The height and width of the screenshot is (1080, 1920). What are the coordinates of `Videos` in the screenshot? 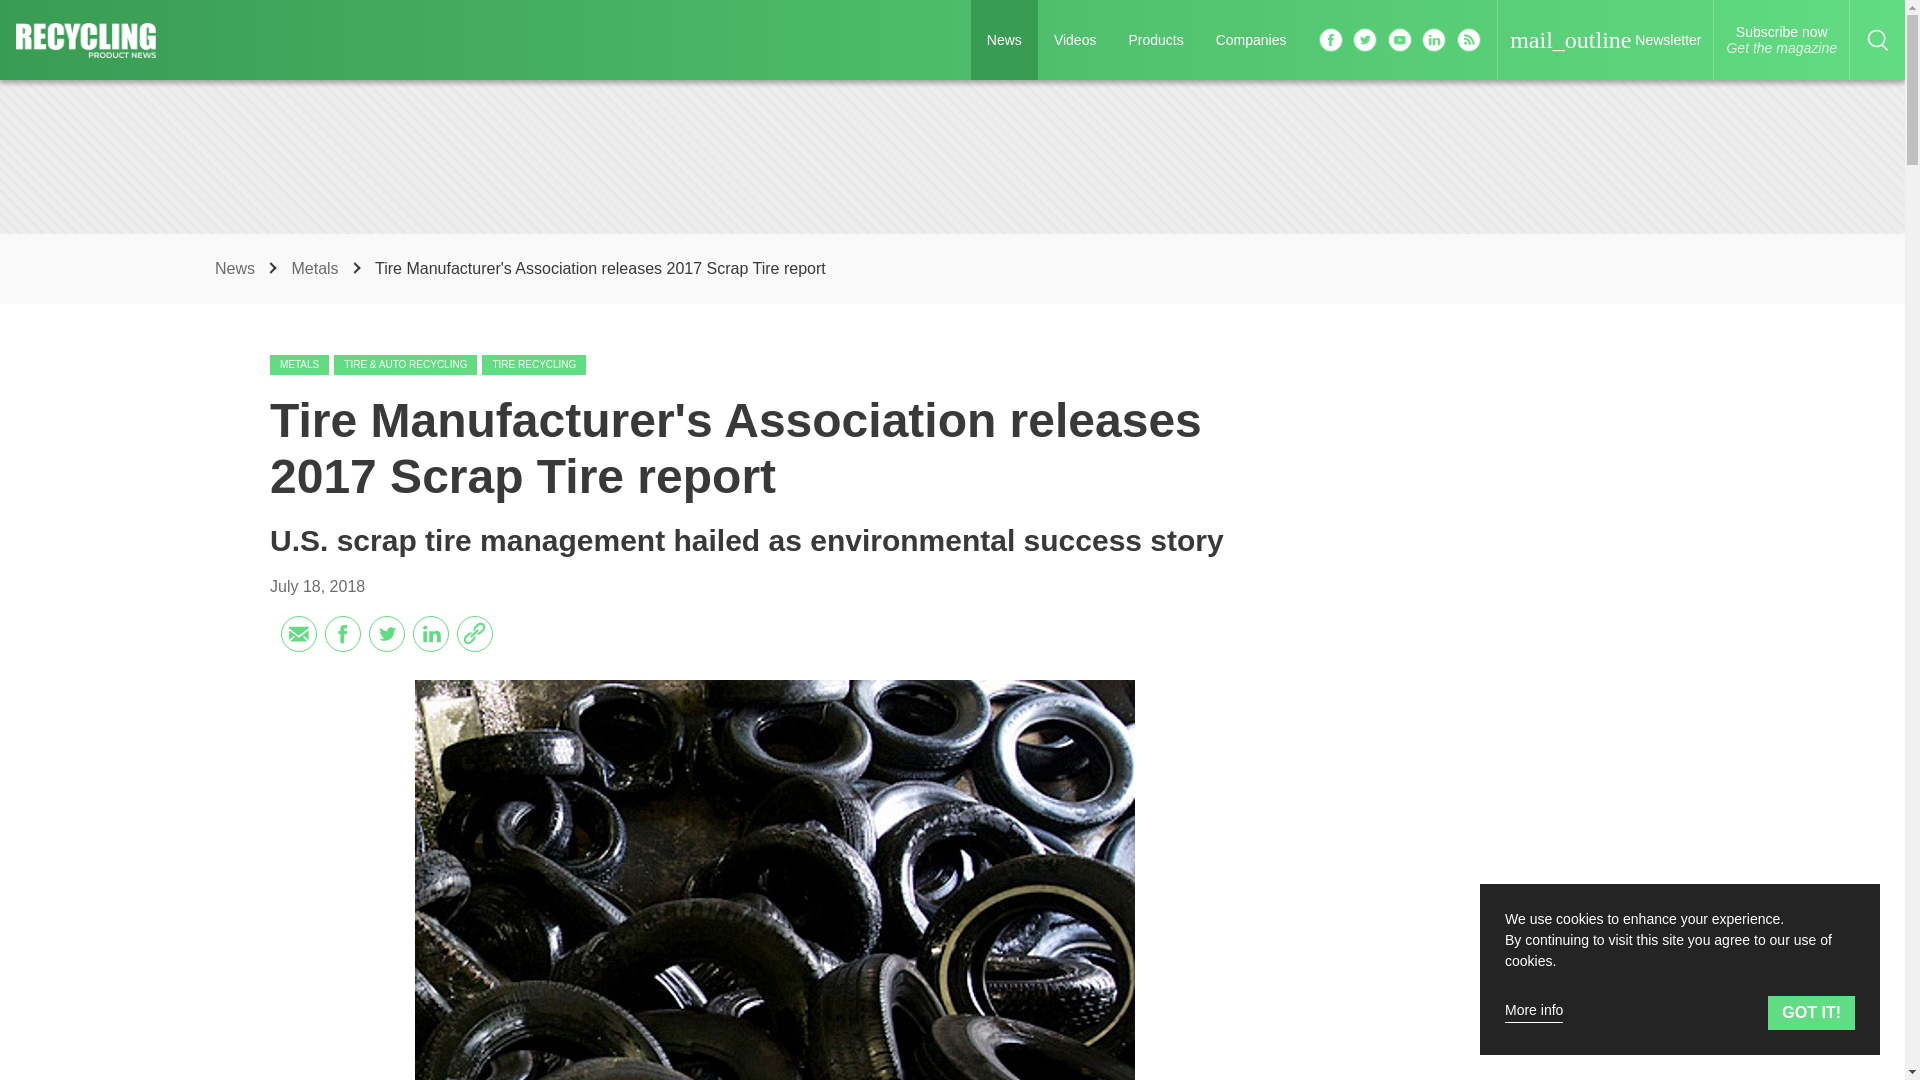 It's located at (299, 364).